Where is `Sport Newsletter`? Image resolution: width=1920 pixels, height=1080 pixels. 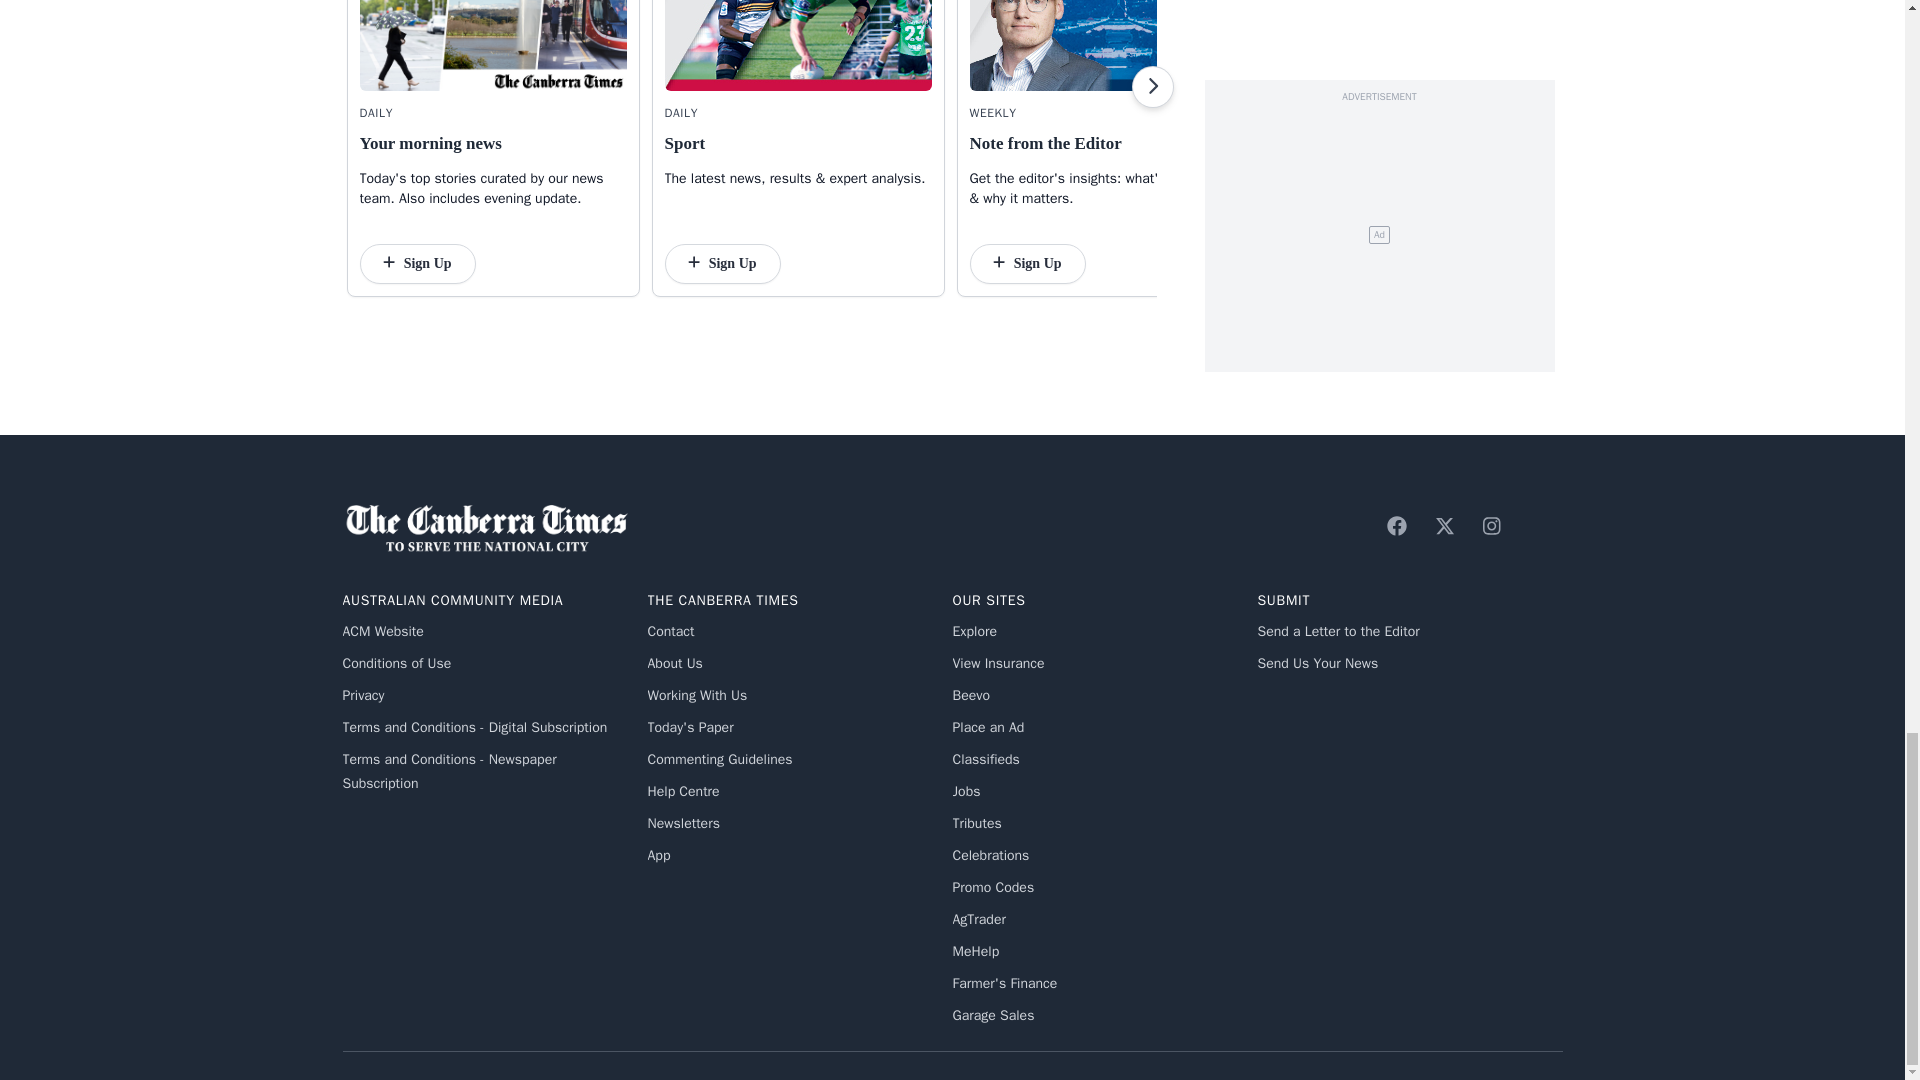 Sport Newsletter is located at coordinates (798, 45).